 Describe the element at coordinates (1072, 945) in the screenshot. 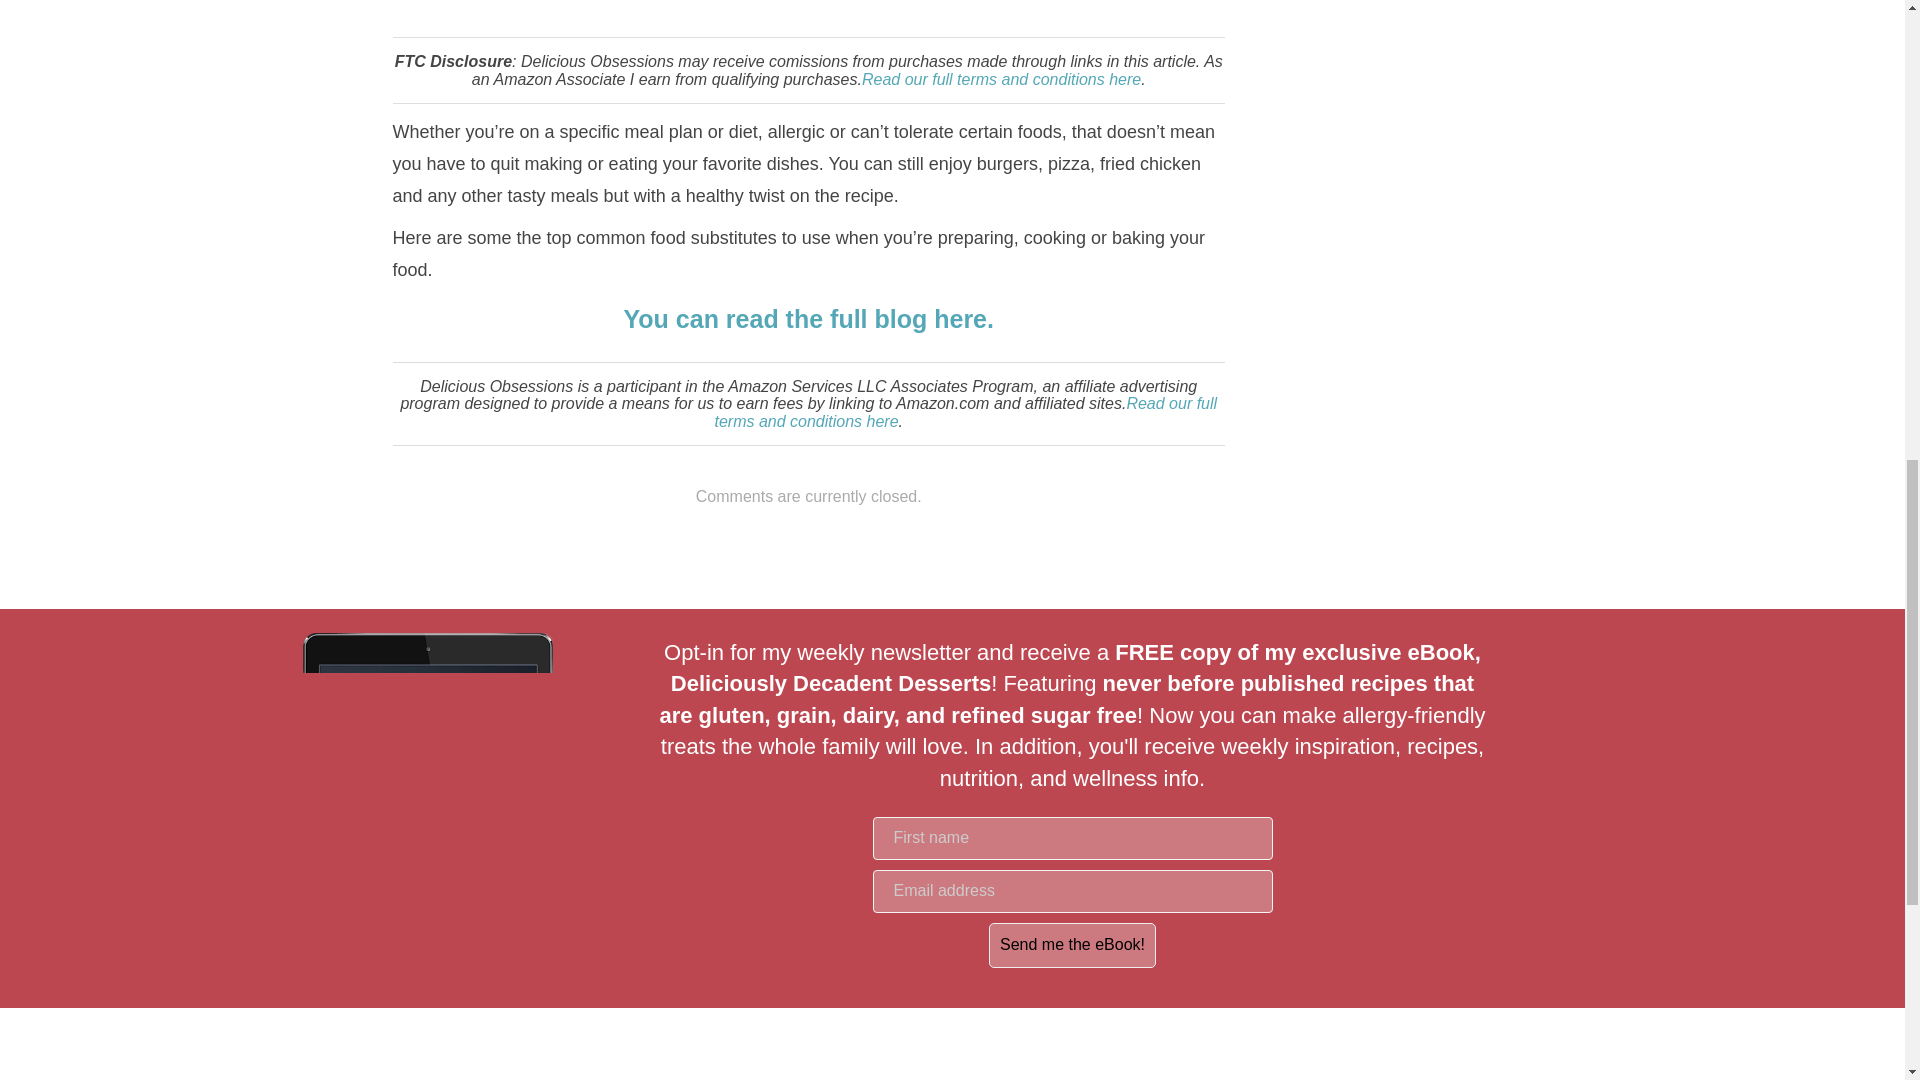

I see `Send me the eBook!` at that location.